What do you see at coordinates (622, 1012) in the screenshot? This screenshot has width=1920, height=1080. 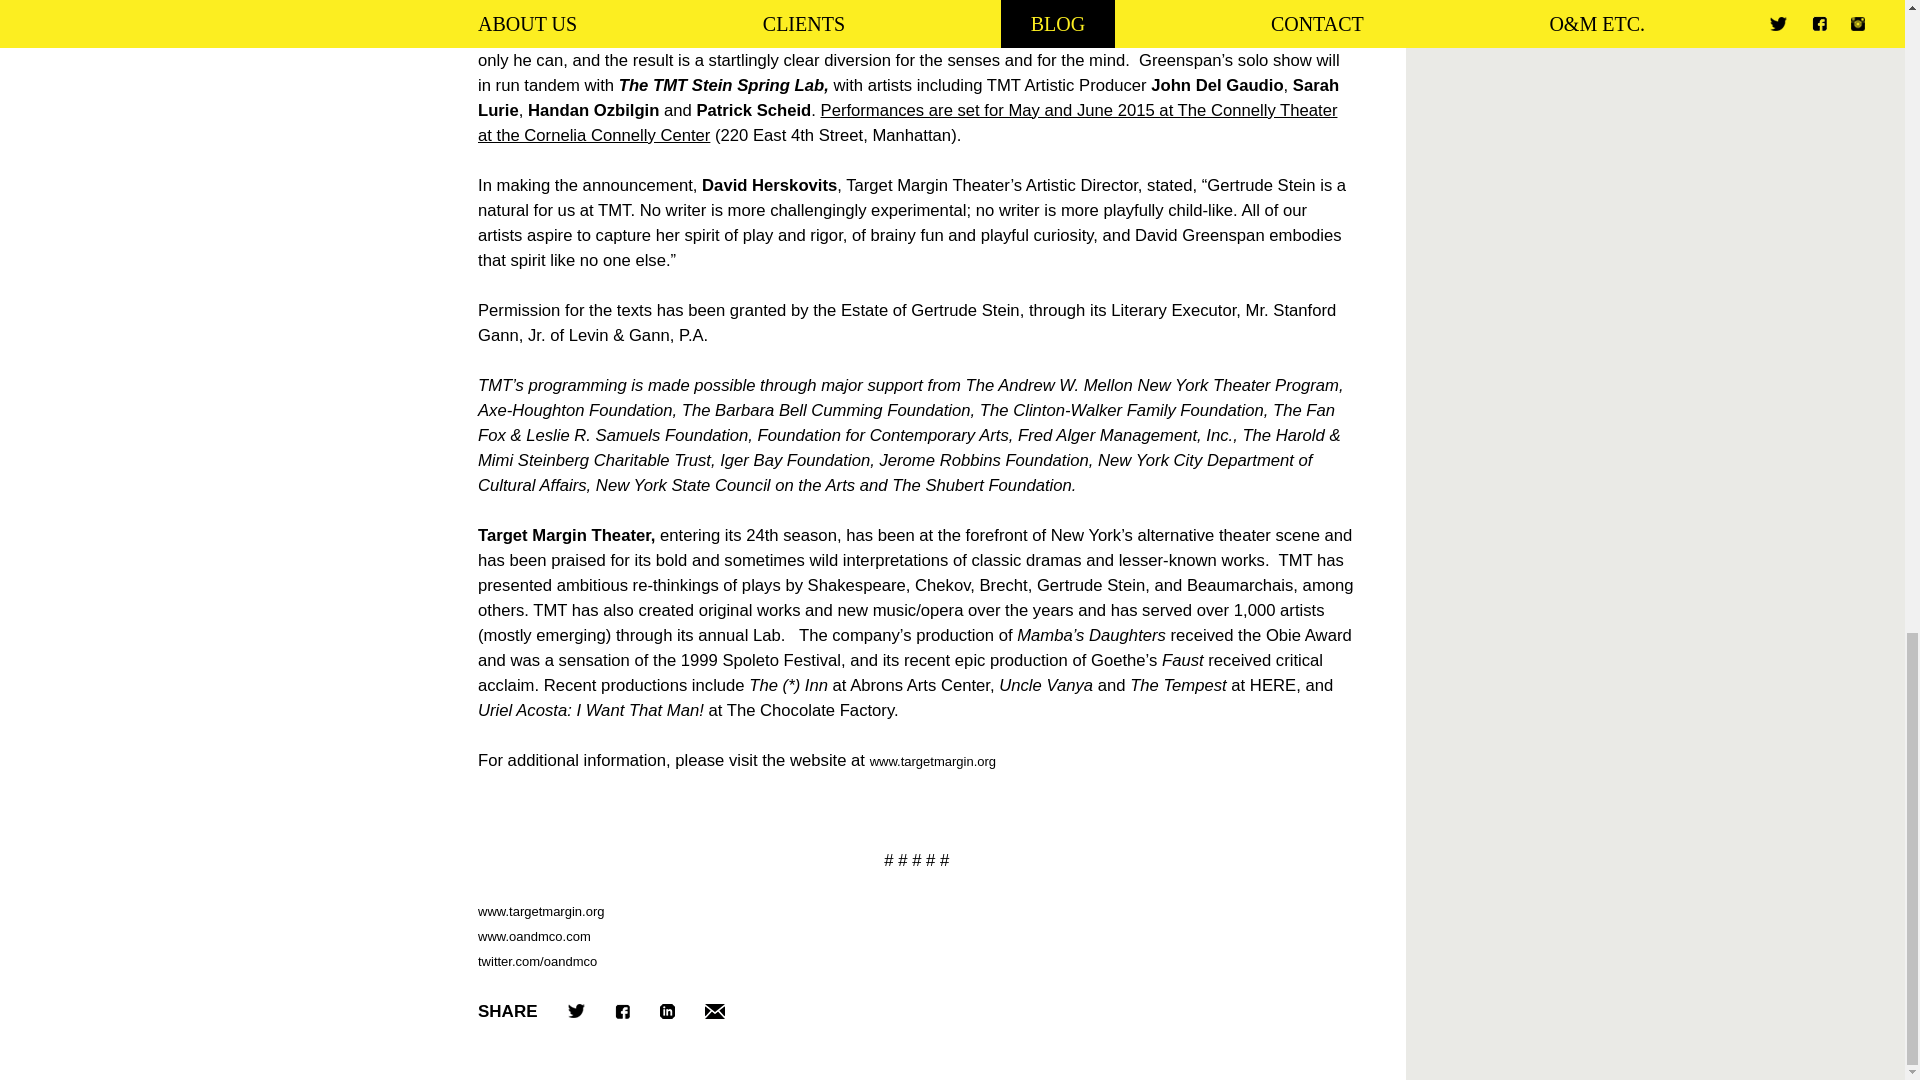 I see `Facebook` at bounding box center [622, 1012].